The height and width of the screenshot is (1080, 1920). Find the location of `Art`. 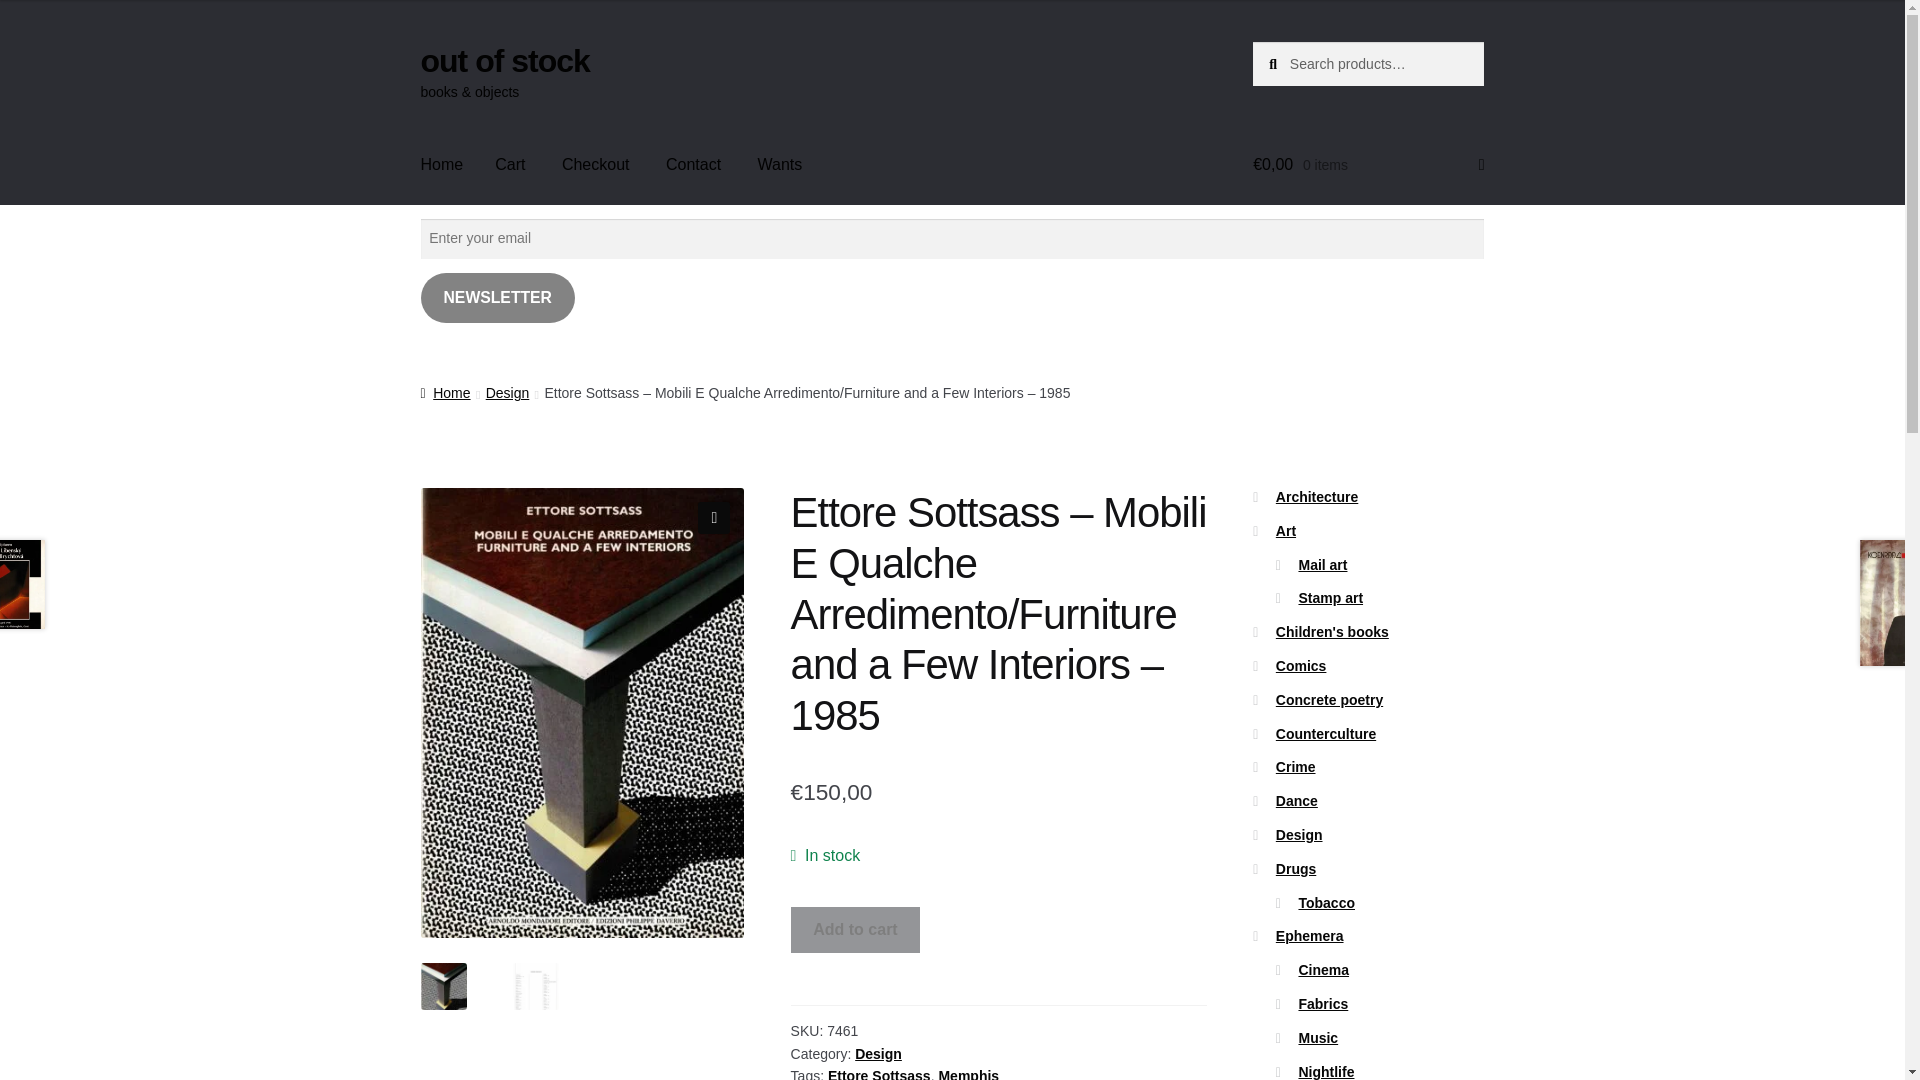

Art is located at coordinates (1286, 530).